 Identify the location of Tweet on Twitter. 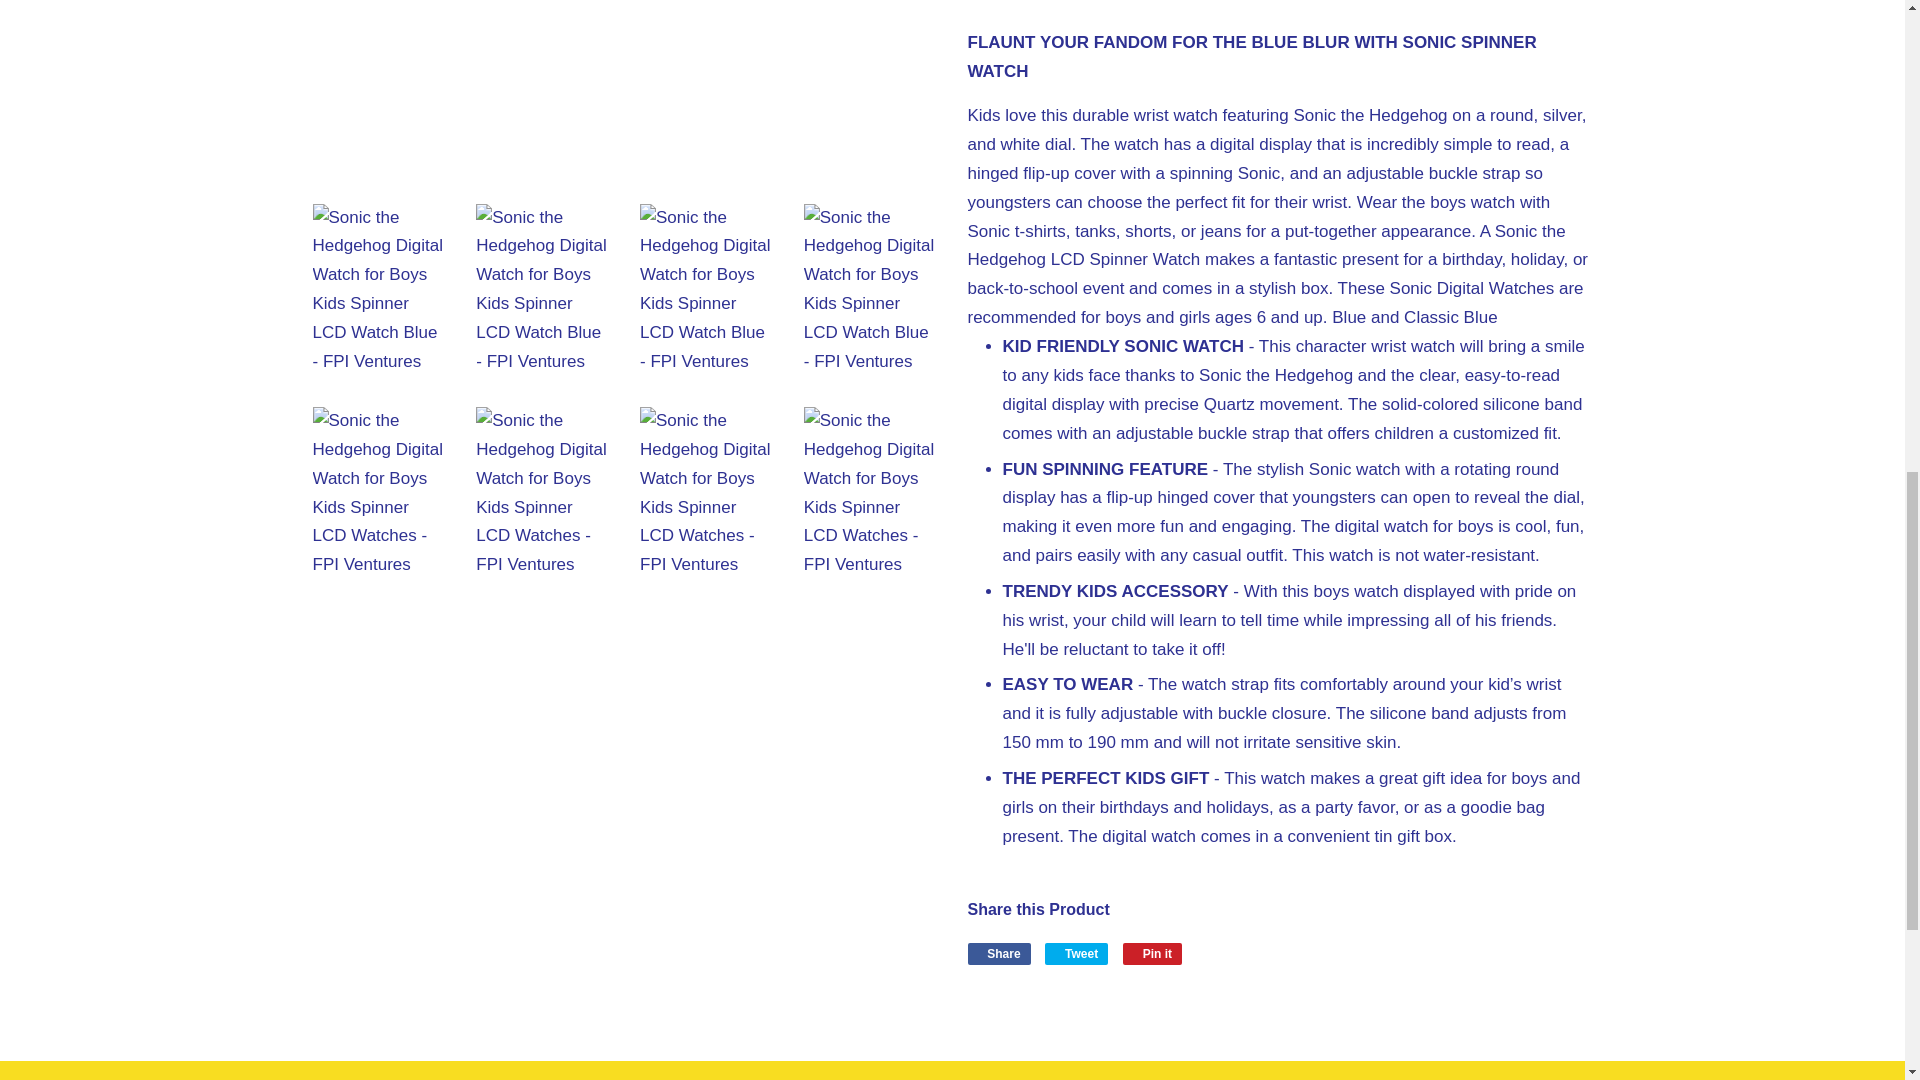
(1076, 954).